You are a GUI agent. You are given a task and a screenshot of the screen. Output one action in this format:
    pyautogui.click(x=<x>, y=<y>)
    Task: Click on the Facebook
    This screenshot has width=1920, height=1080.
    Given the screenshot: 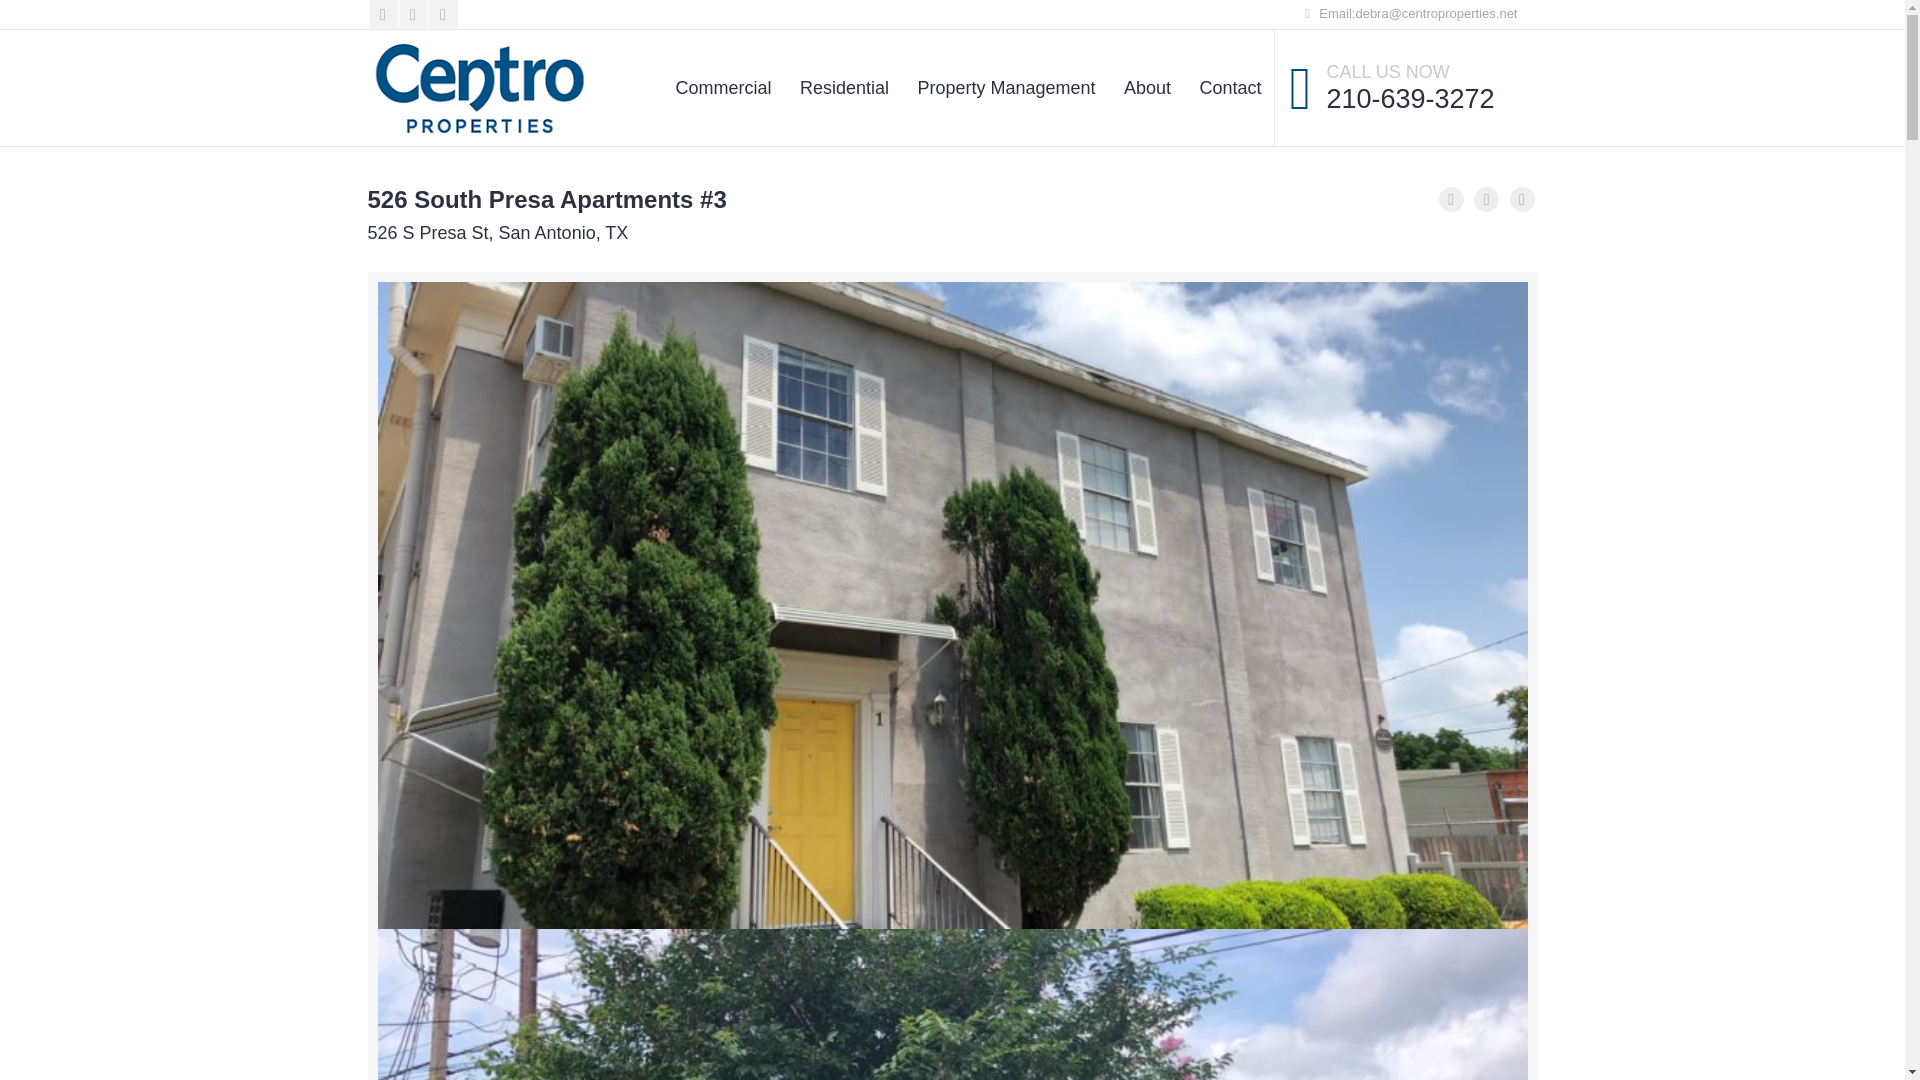 What is the action you would take?
    pyautogui.click(x=382, y=14)
    